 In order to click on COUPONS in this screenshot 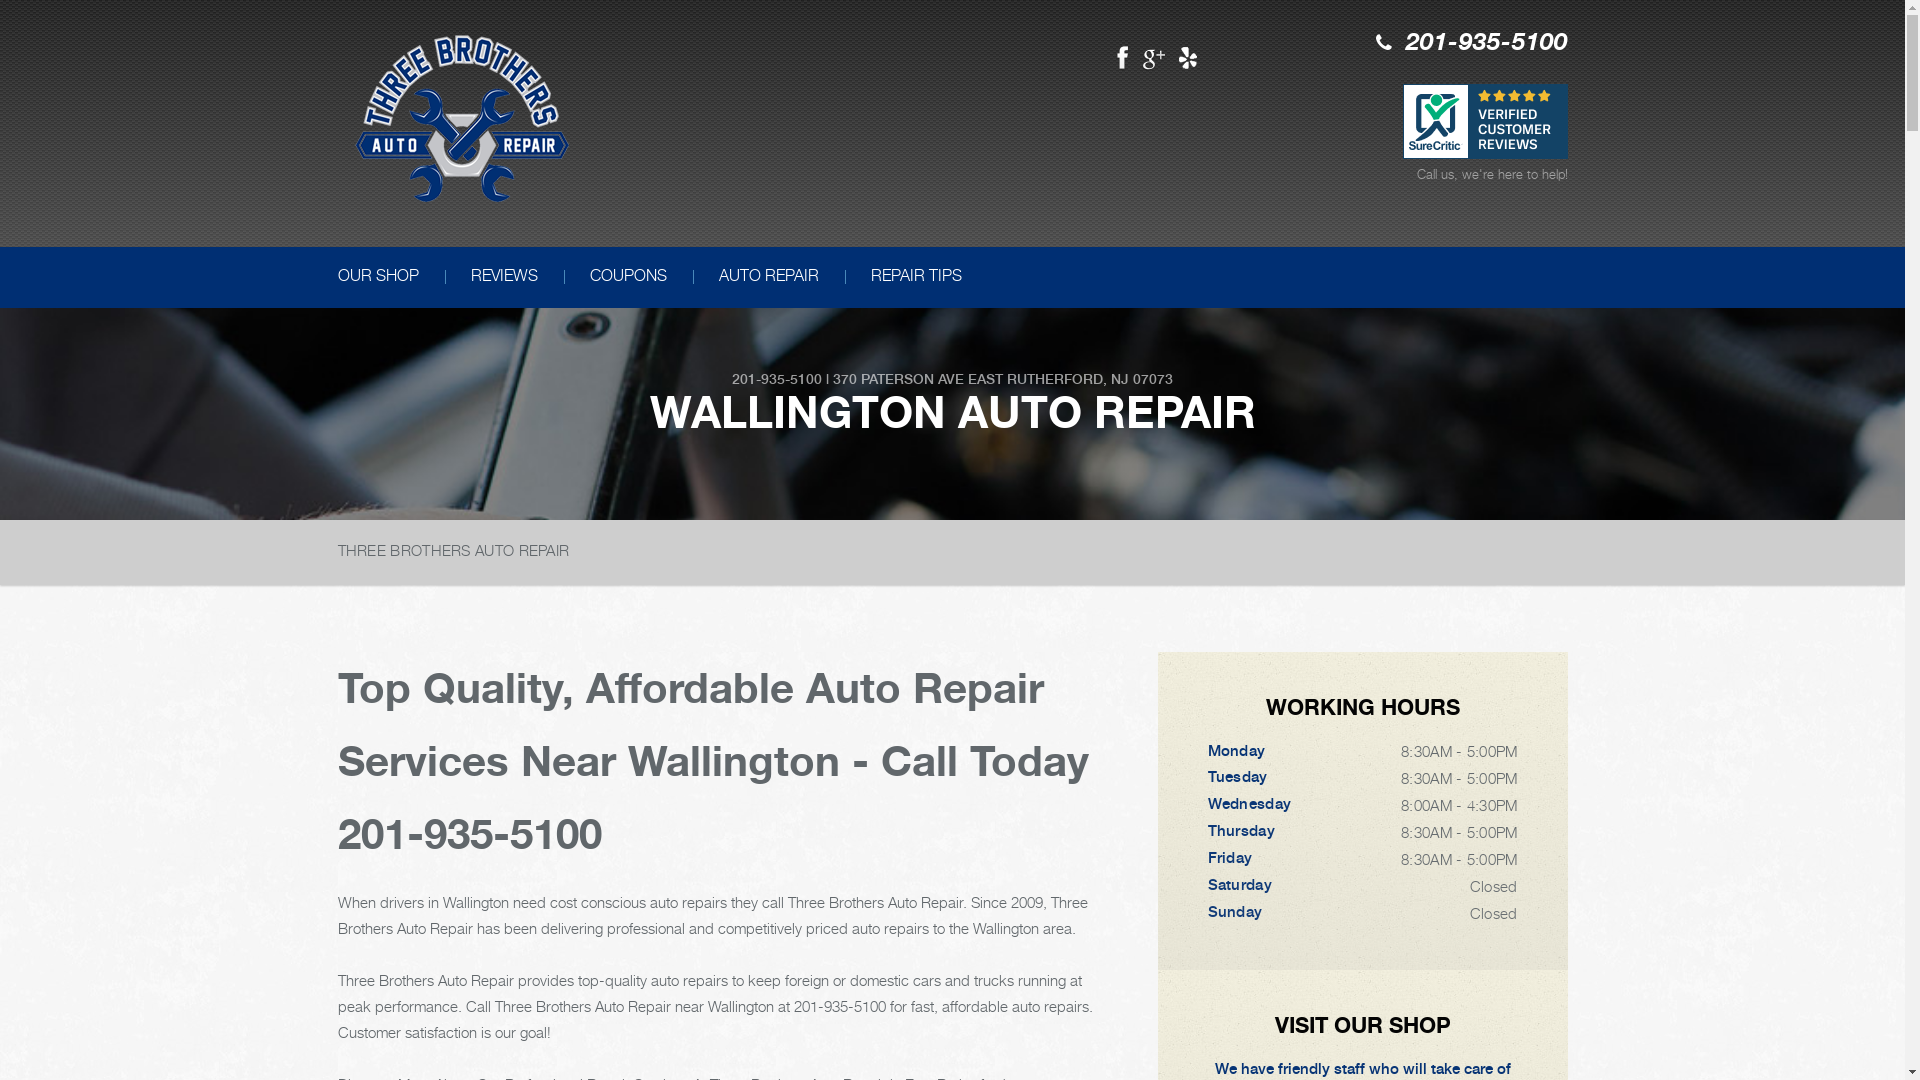, I will do `click(628, 278)`.